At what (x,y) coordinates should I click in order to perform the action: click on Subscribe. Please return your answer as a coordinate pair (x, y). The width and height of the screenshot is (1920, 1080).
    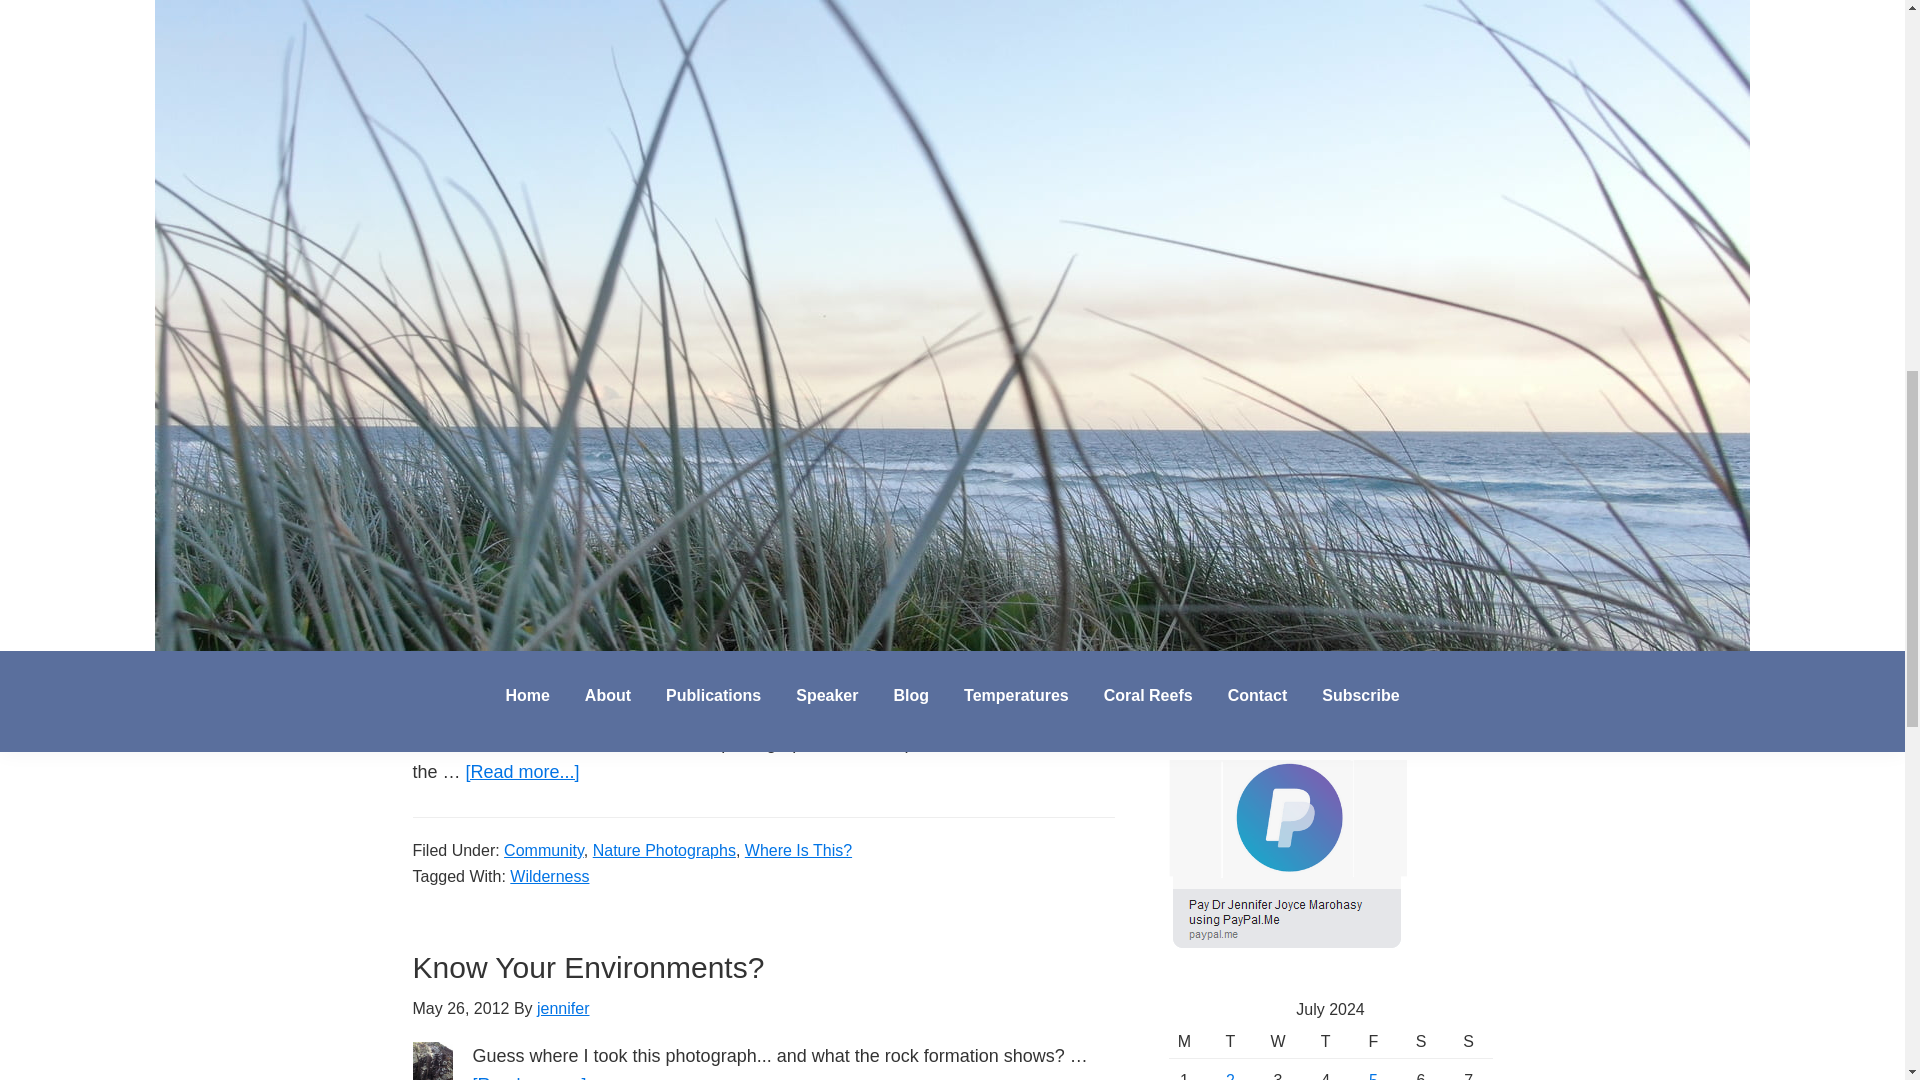
    Looking at the image, I should click on (1236, 628).